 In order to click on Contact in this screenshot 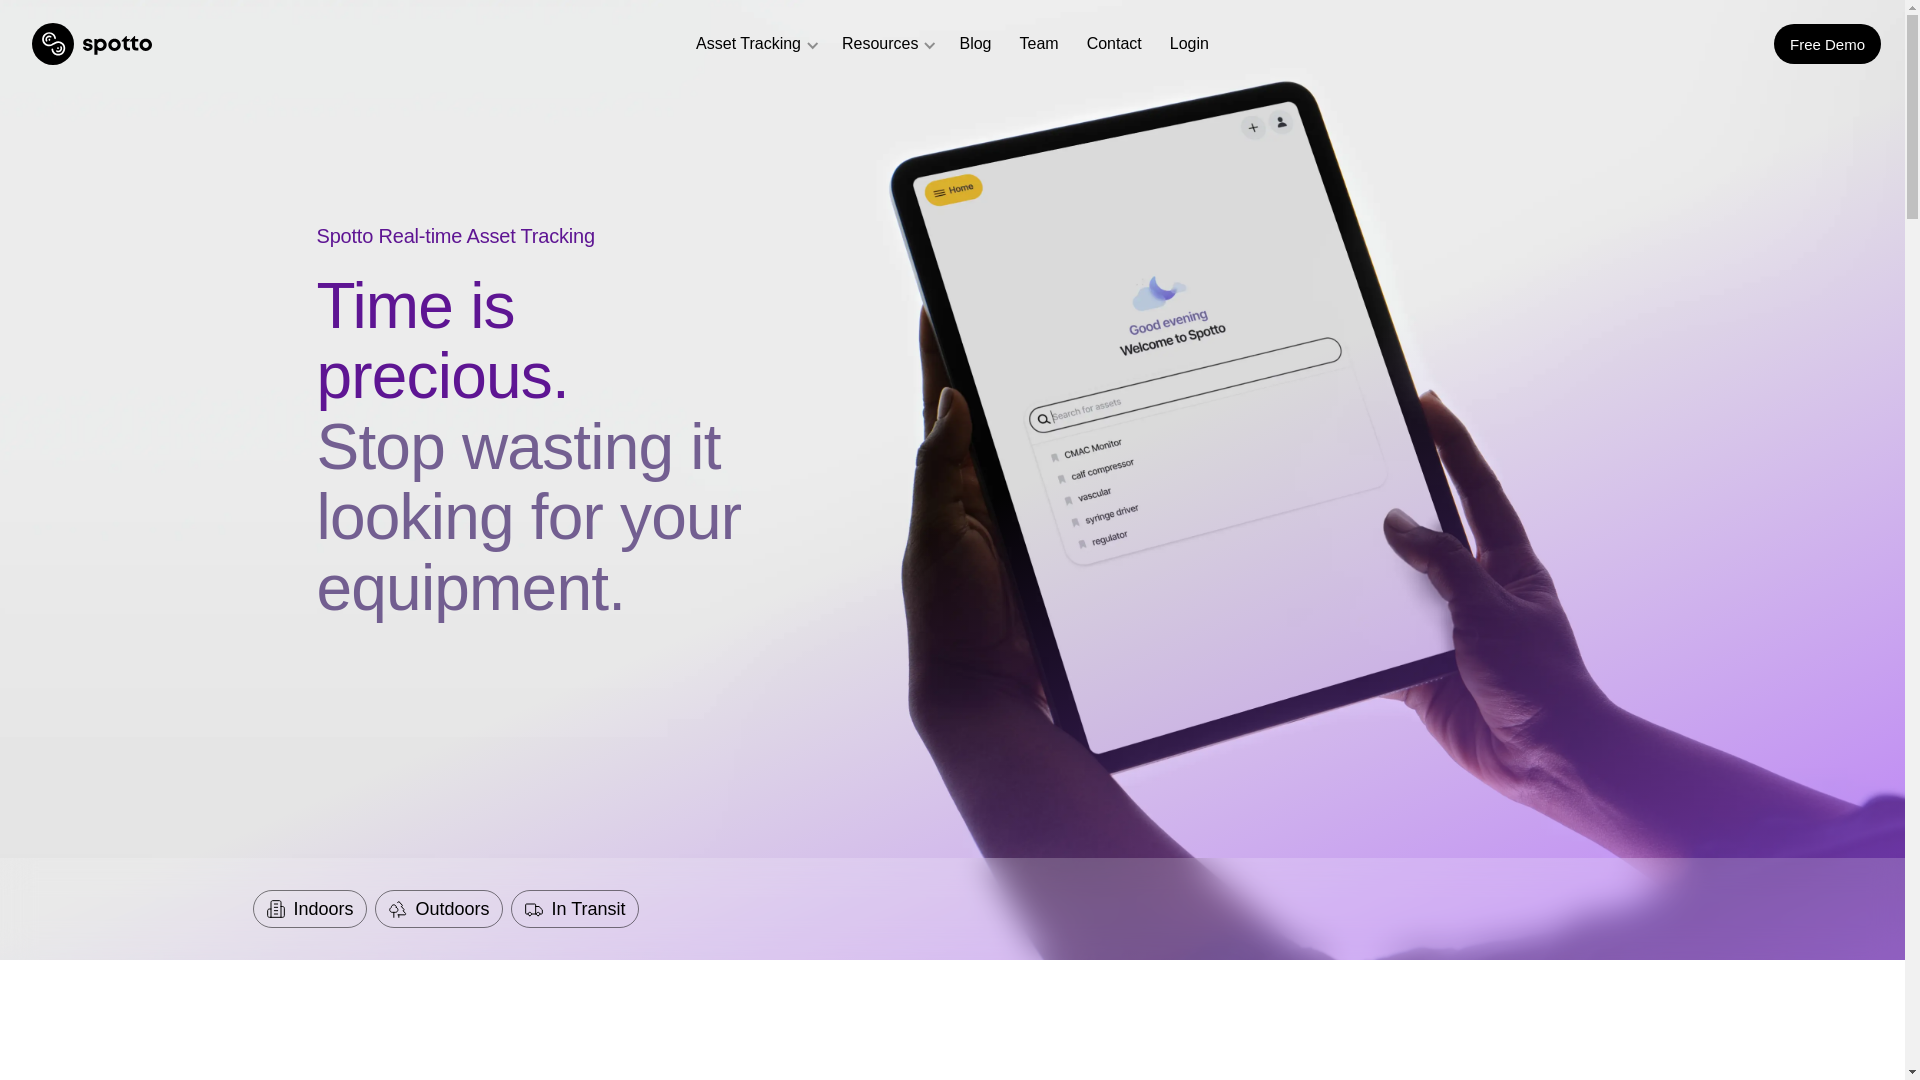, I will do `click(1114, 44)`.